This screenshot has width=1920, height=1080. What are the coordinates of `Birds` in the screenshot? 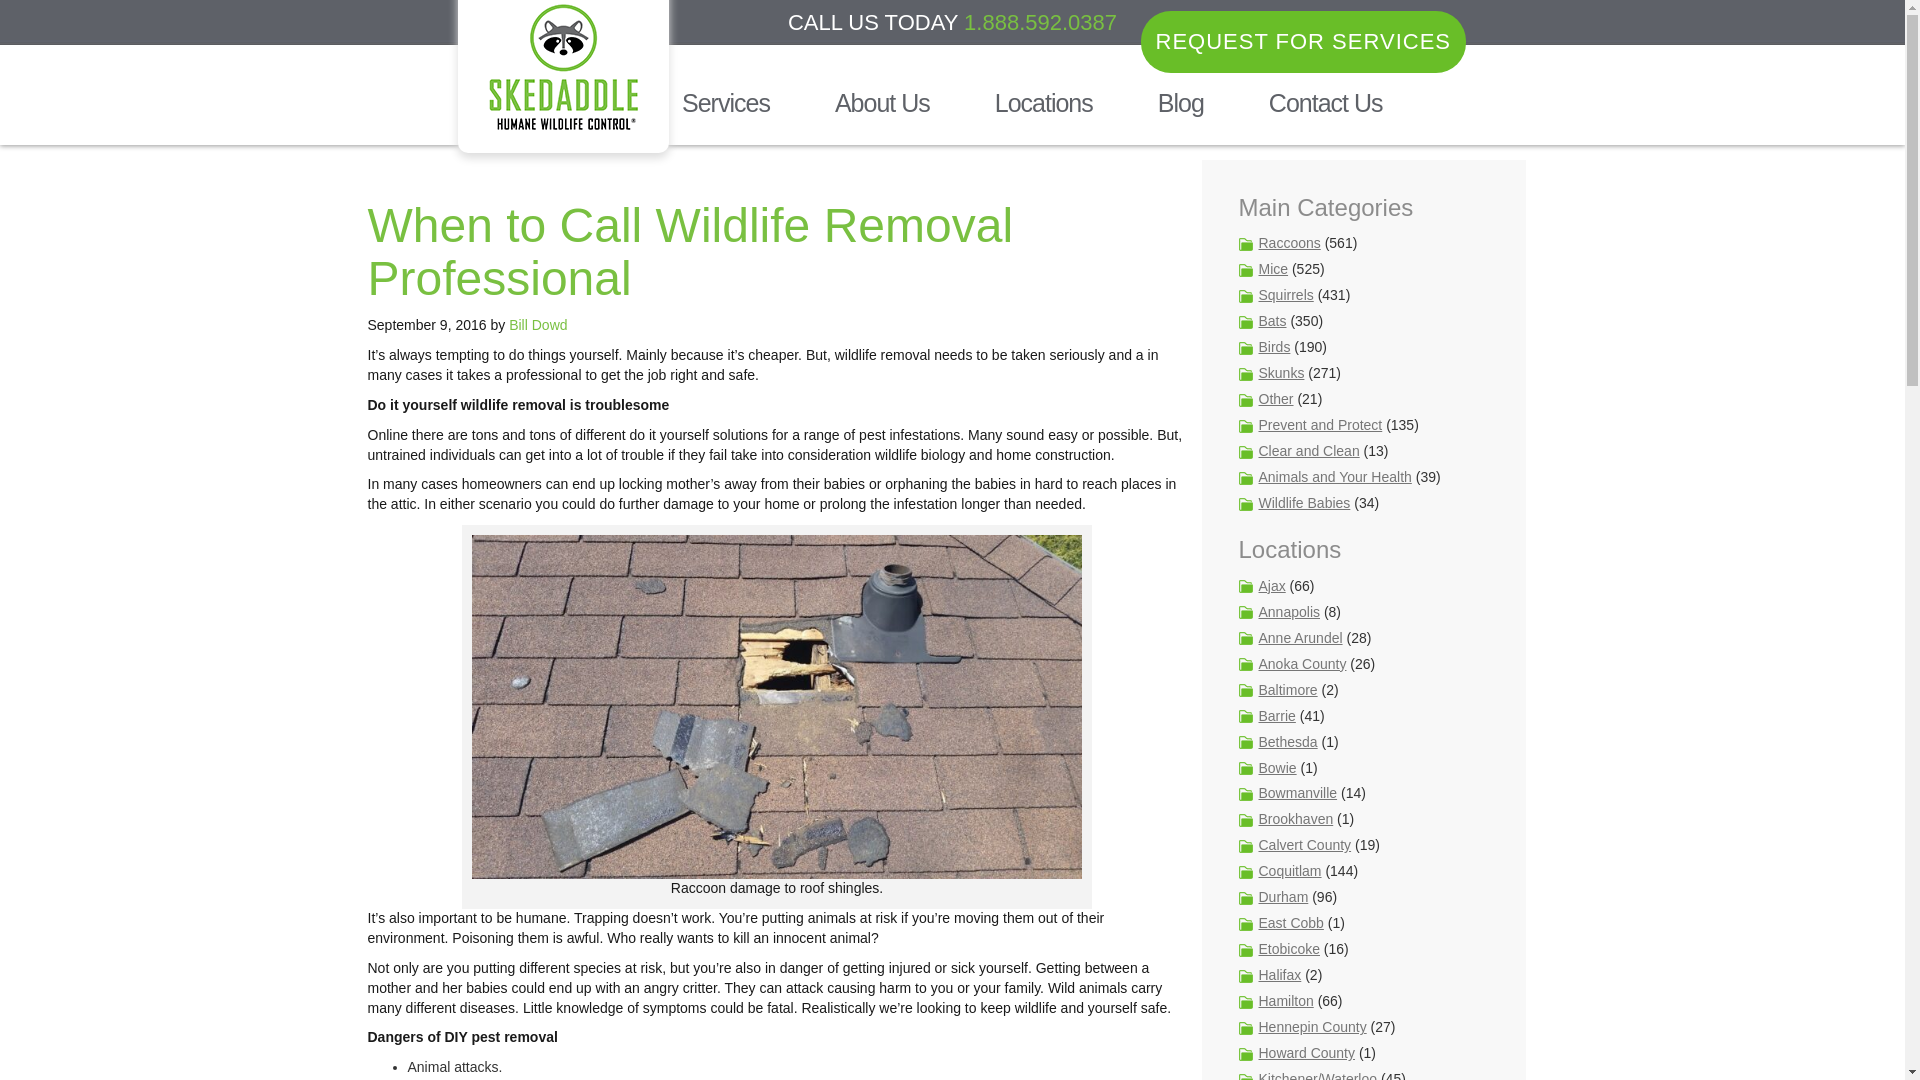 It's located at (1274, 347).